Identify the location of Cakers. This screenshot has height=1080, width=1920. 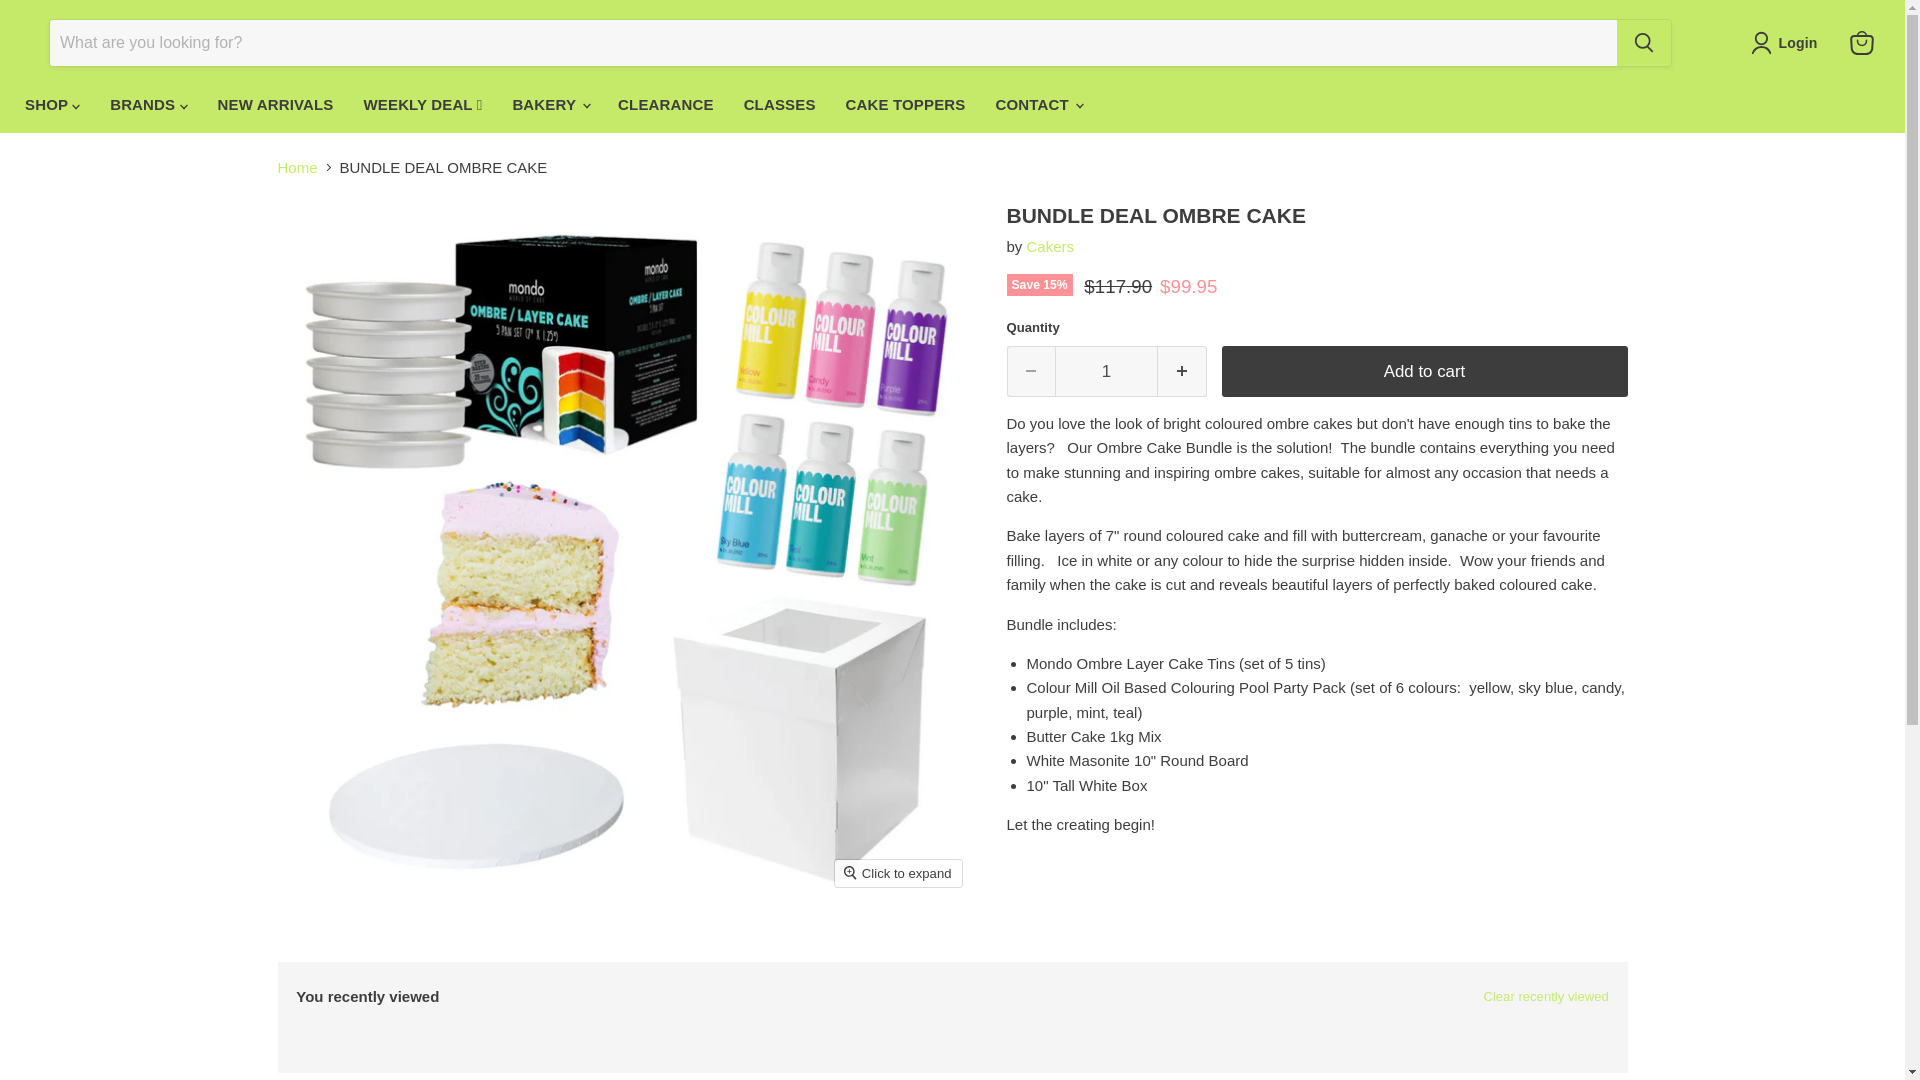
(1051, 286).